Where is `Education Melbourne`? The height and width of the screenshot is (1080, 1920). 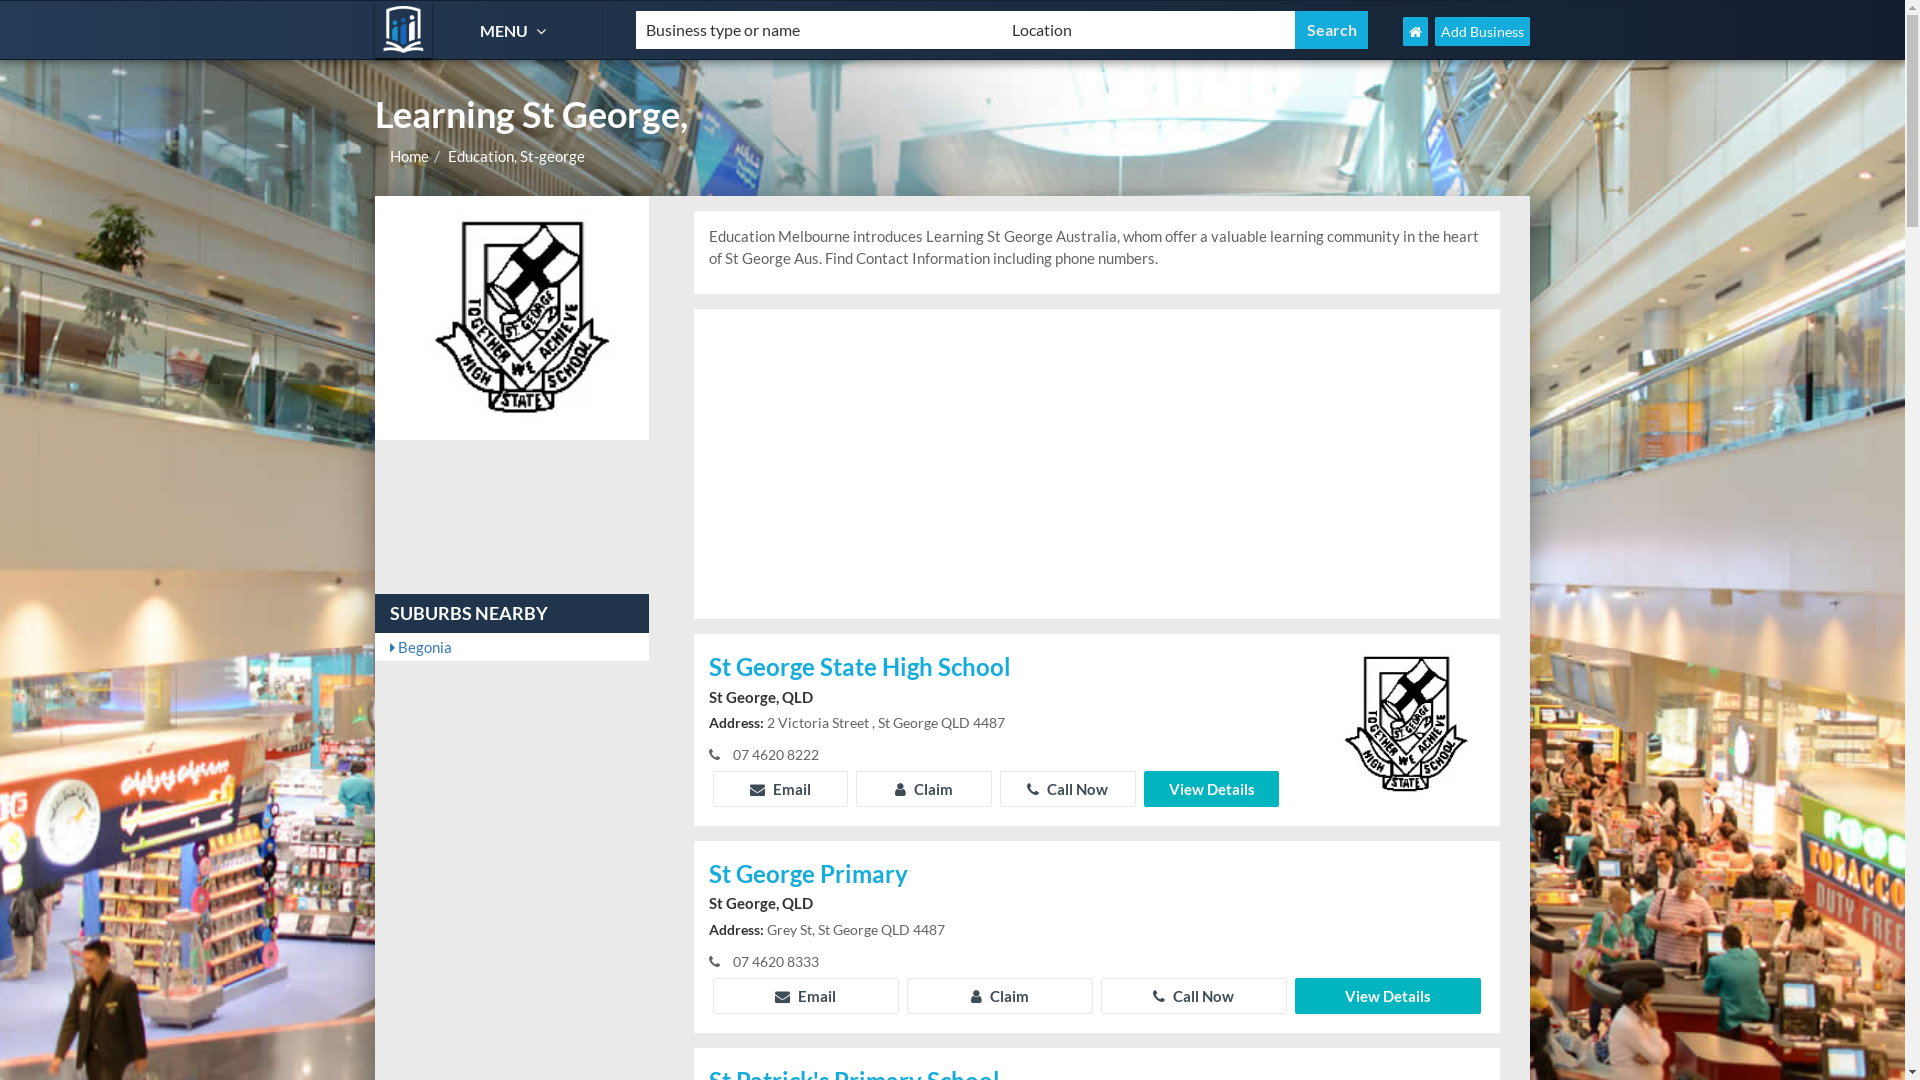 Education Melbourne is located at coordinates (404, 30).